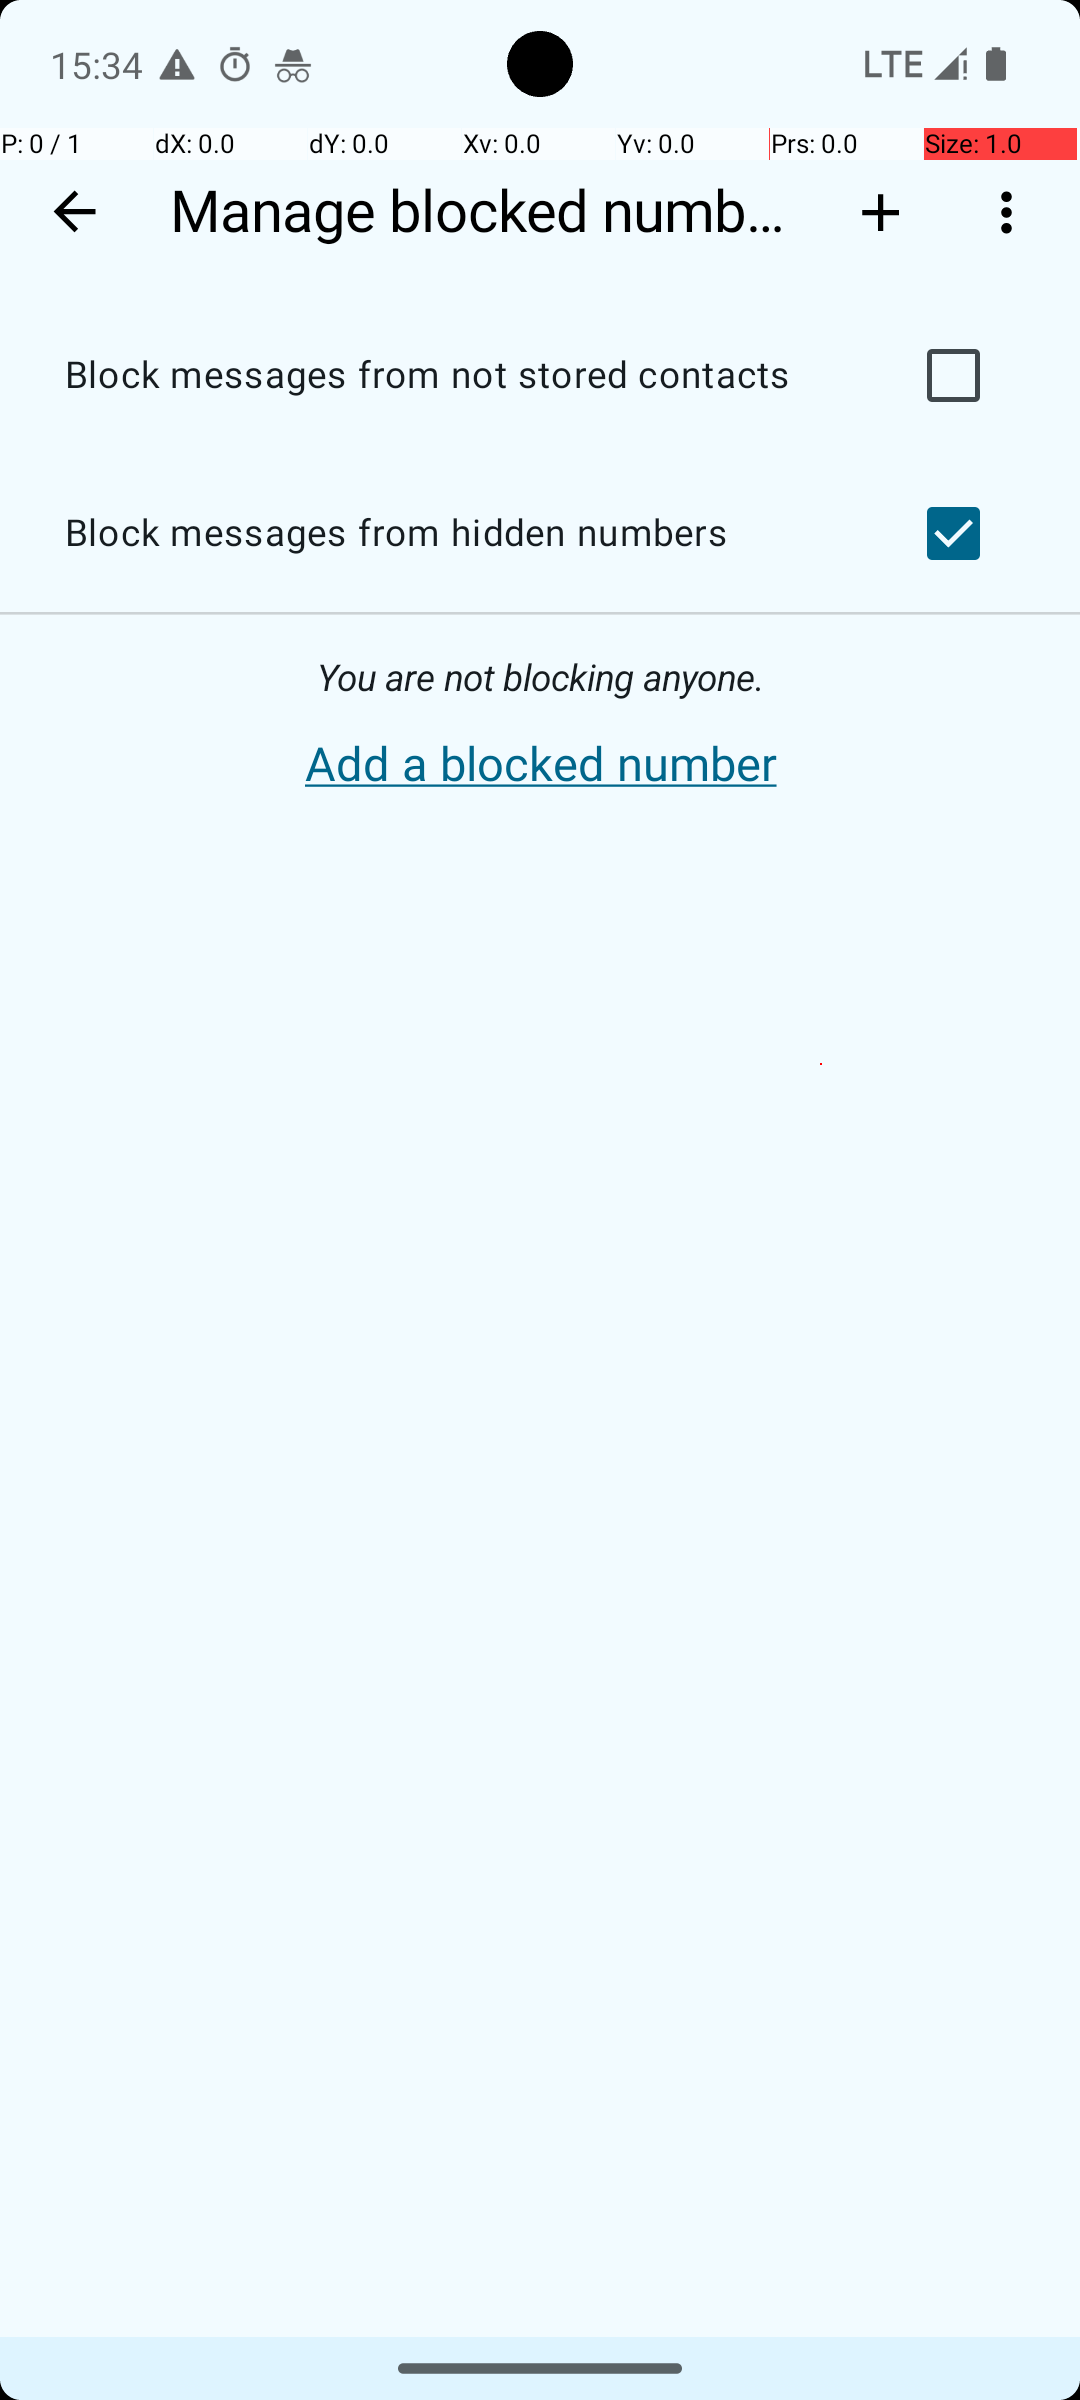 The image size is (1080, 2400). What do you see at coordinates (540, 678) in the screenshot?
I see `You are not blocking anyone.` at bounding box center [540, 678].